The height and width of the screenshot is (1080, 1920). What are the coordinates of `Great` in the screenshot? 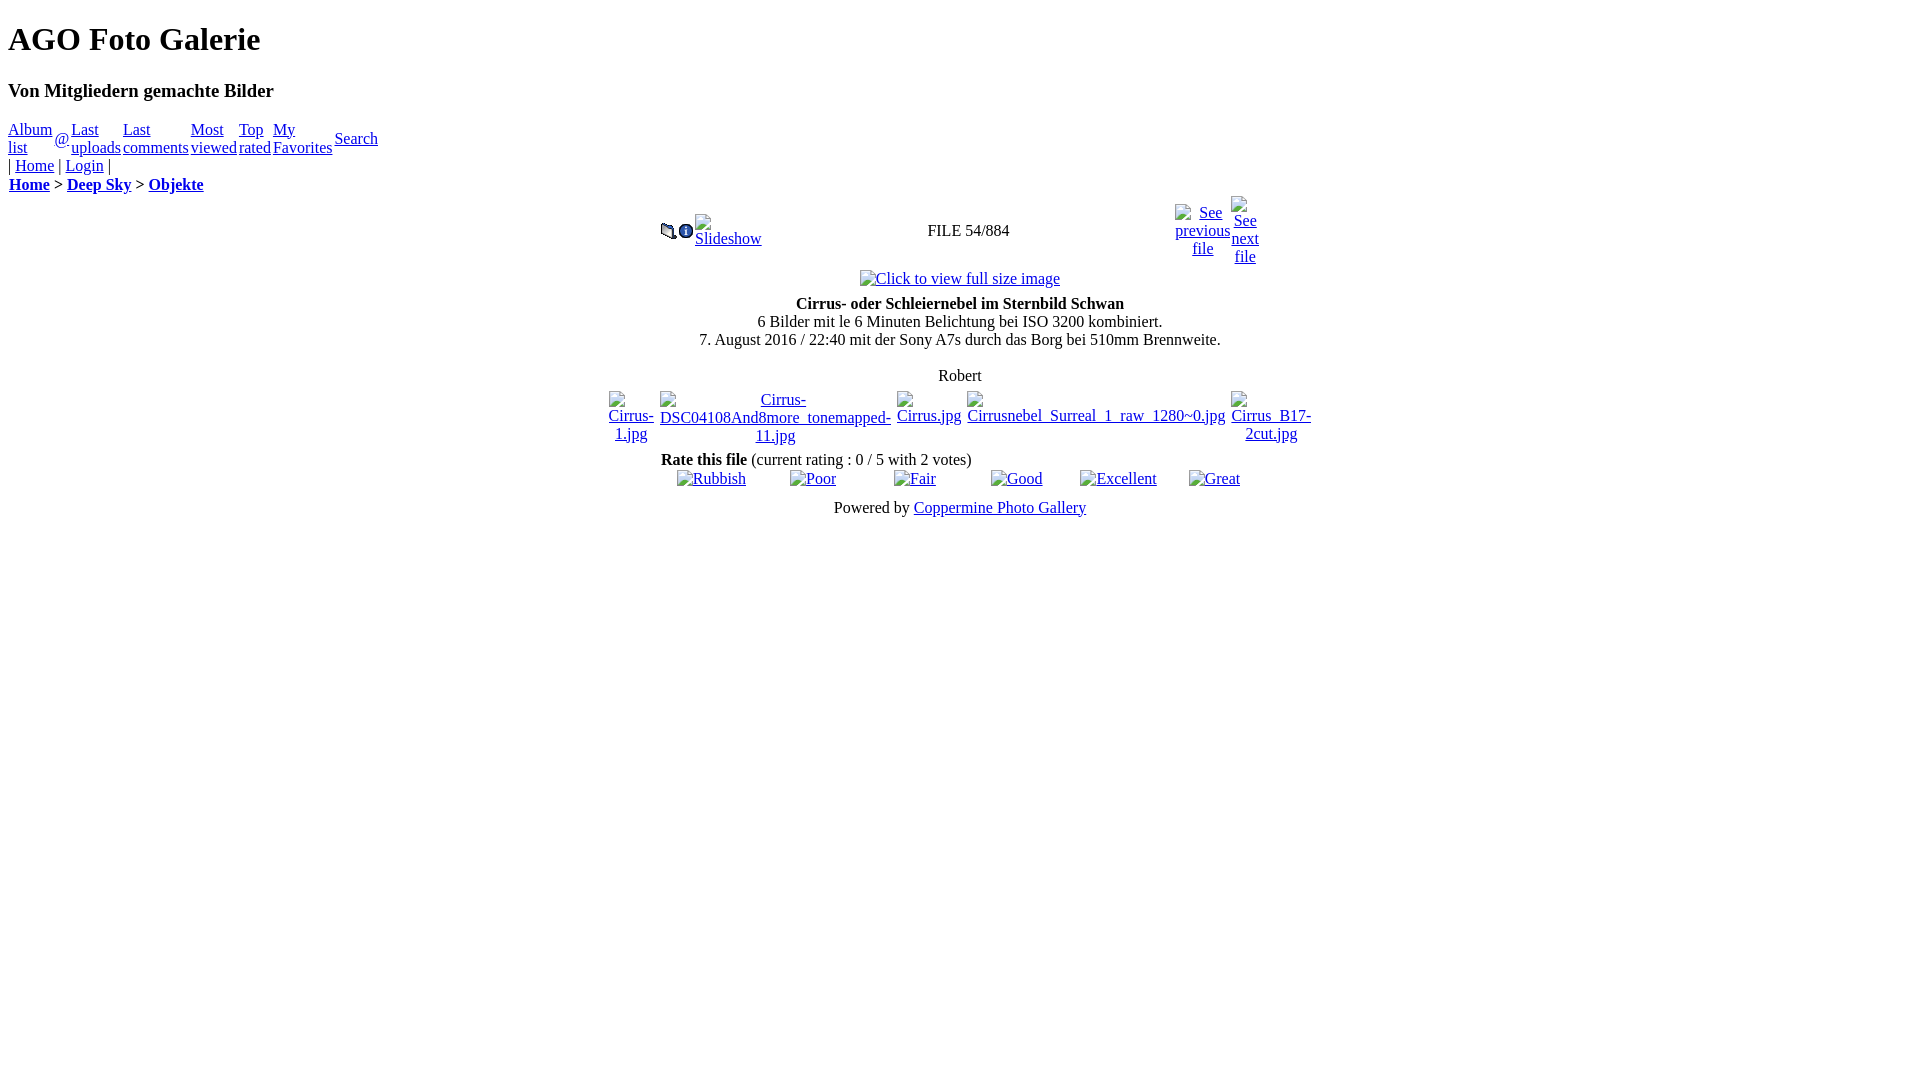 It's located at (1215, 478).